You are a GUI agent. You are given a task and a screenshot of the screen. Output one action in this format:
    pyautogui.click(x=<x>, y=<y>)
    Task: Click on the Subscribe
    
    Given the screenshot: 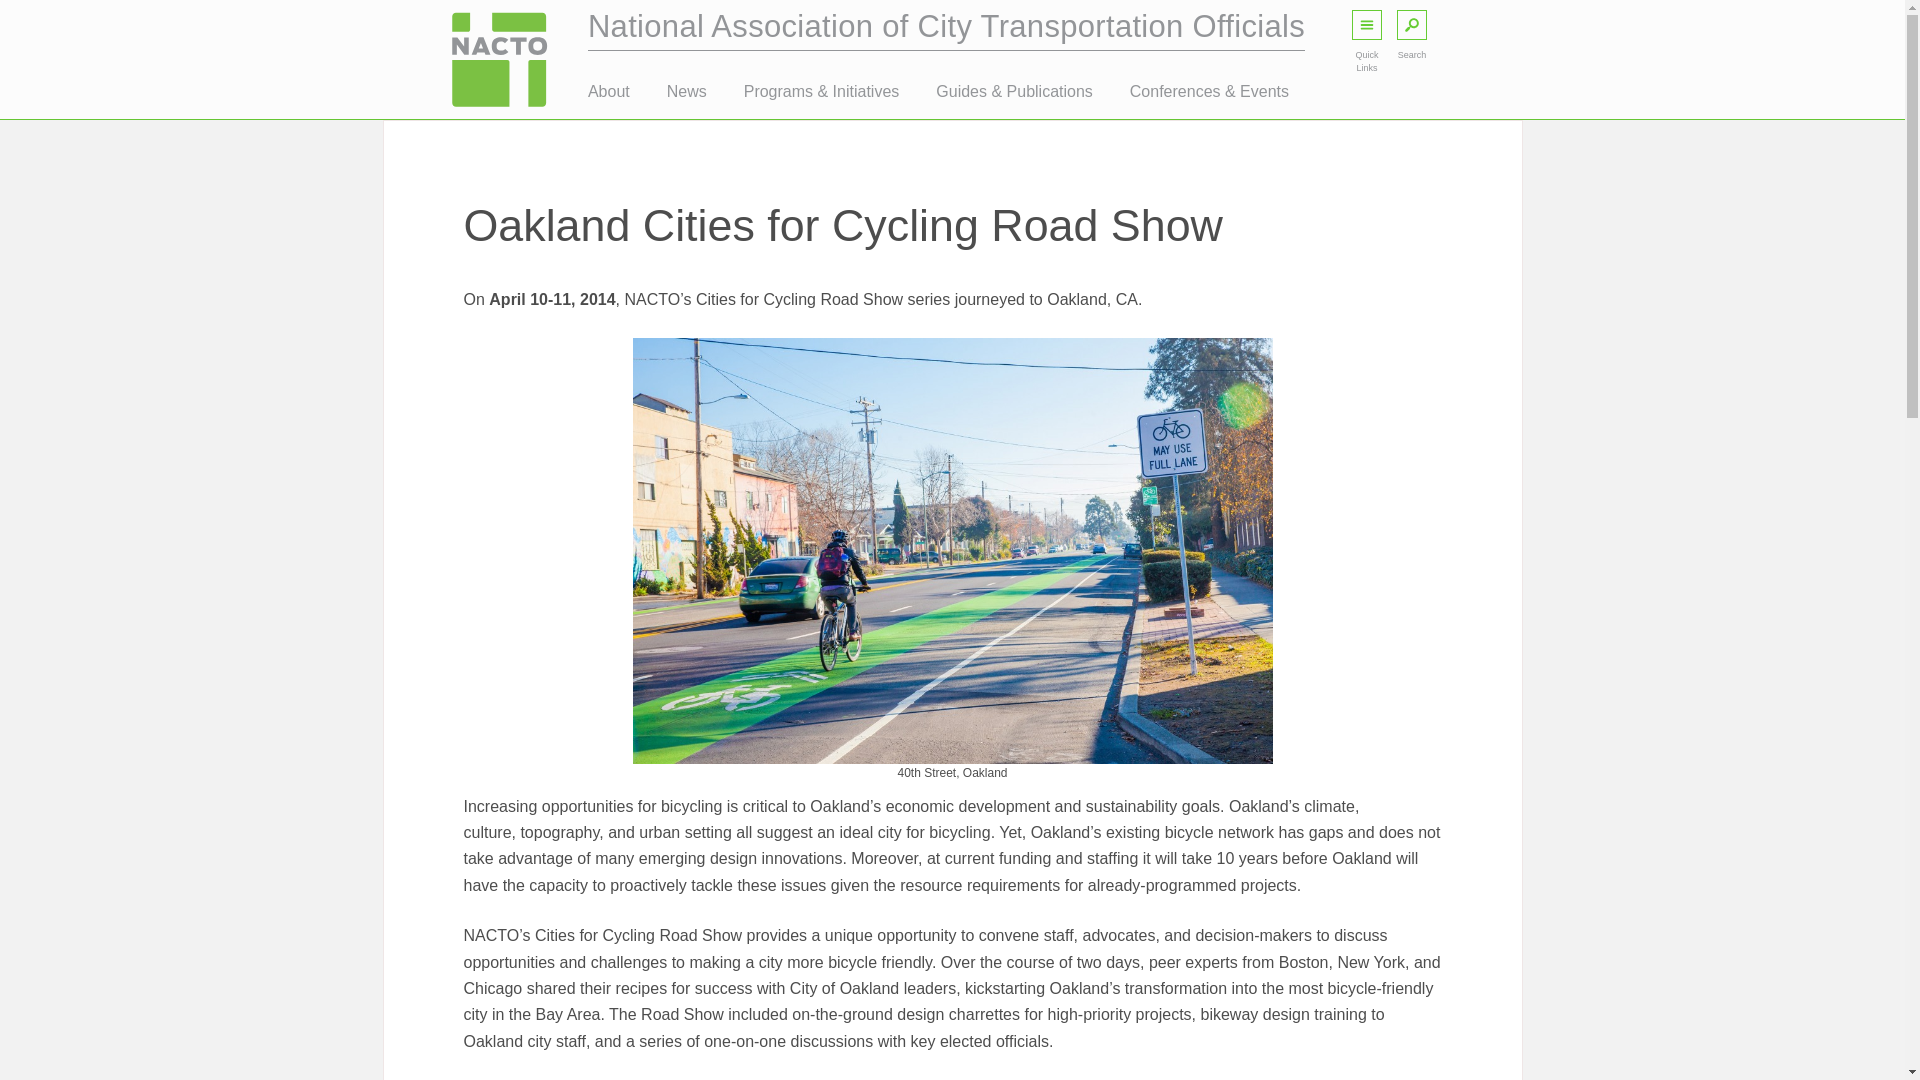 What is the action you would take?
    pyautogui.click(x=988, y=770)
    